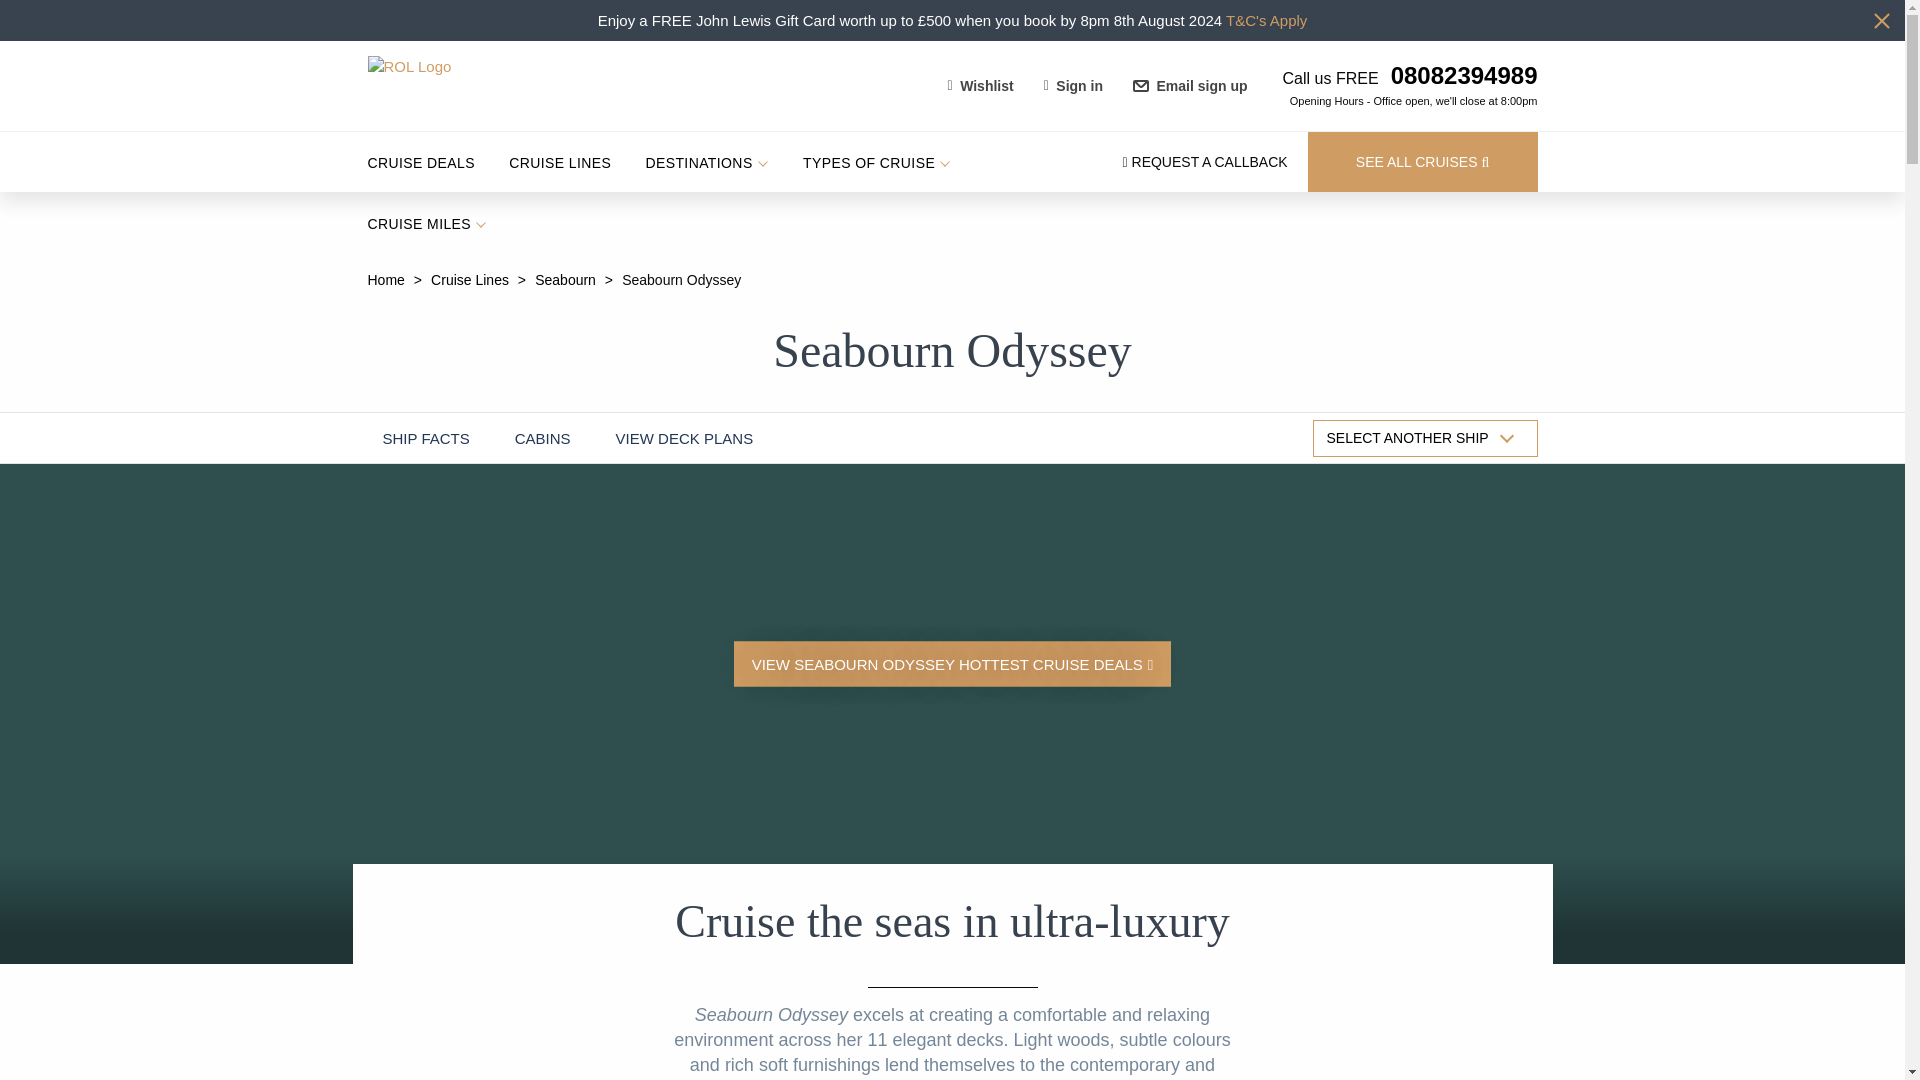 This screenshot has height=1080, width=1920. What do you see at coordinates (1190, 86) in the screenshot?
I see `Email sign up` at bounding box center [1190, 86].